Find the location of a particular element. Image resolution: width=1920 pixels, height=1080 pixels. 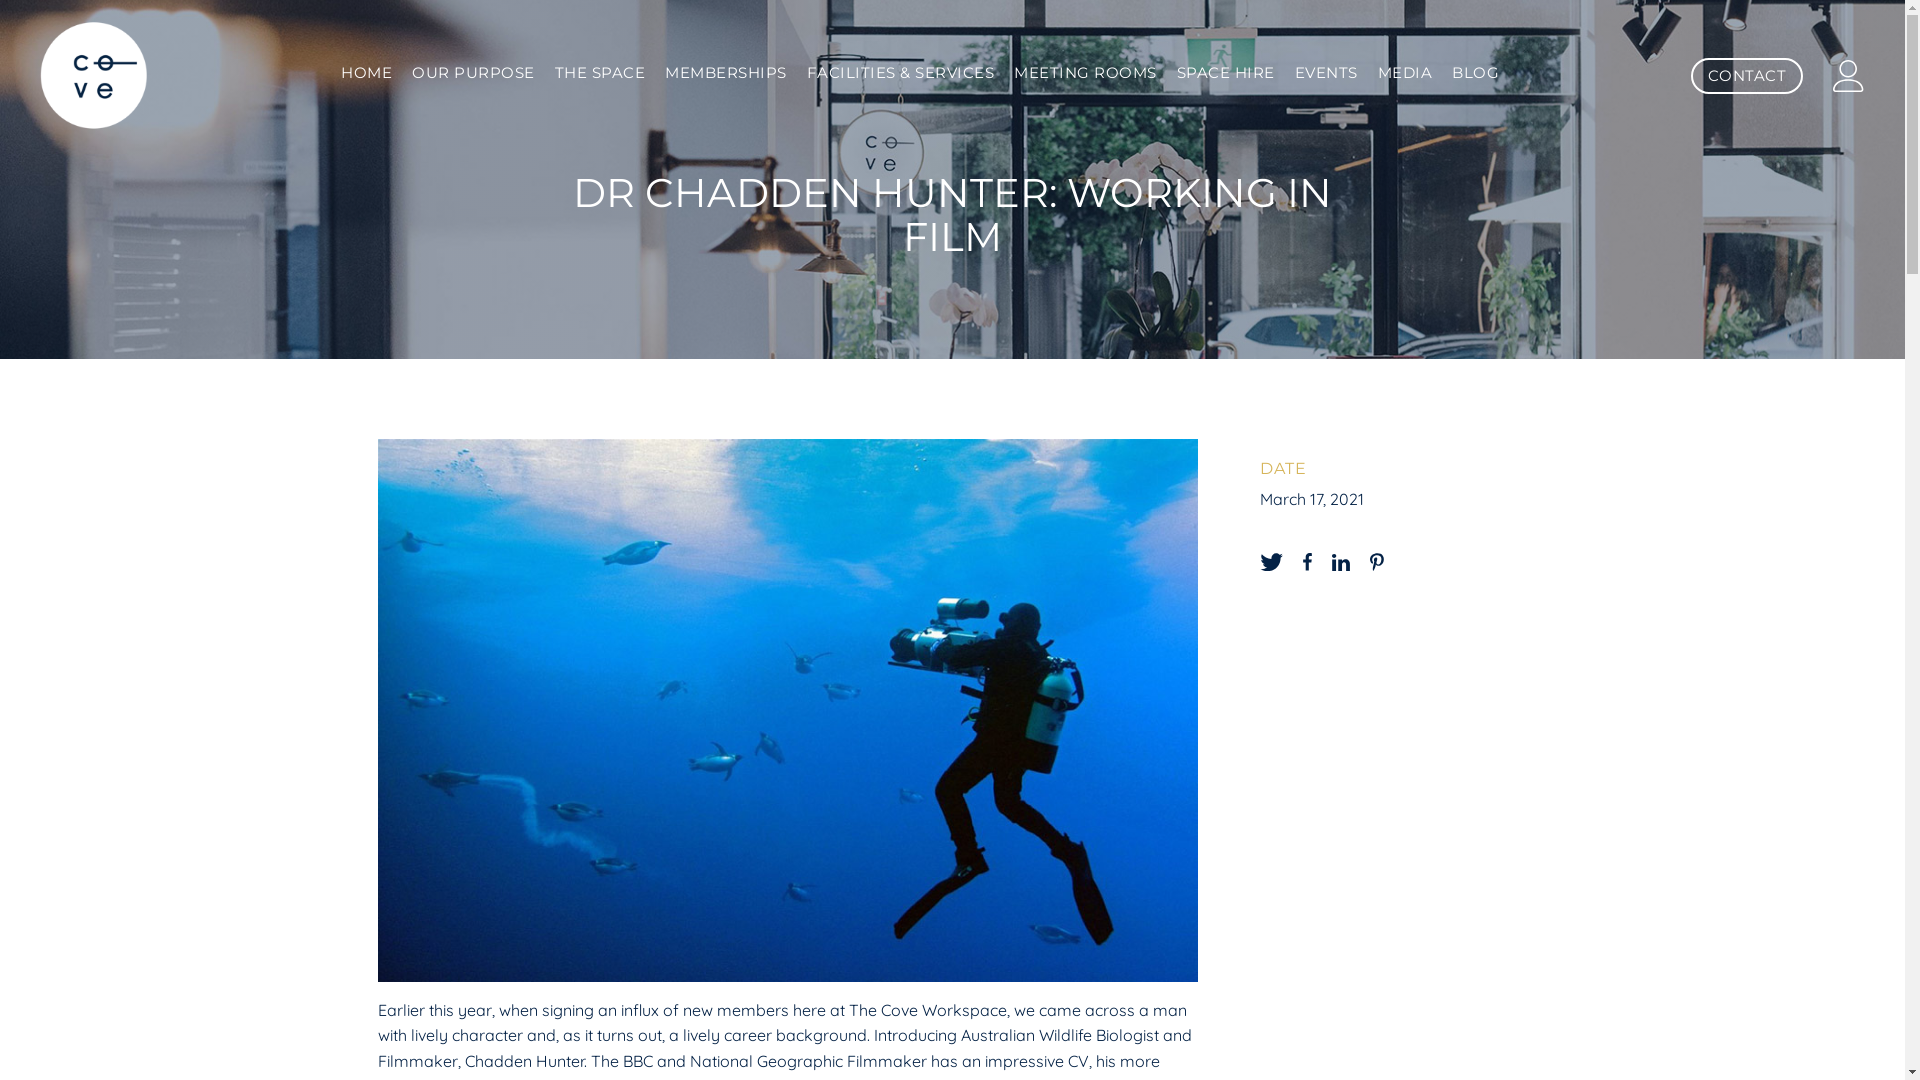

CONTACT is located at coordinates (1746, 76).